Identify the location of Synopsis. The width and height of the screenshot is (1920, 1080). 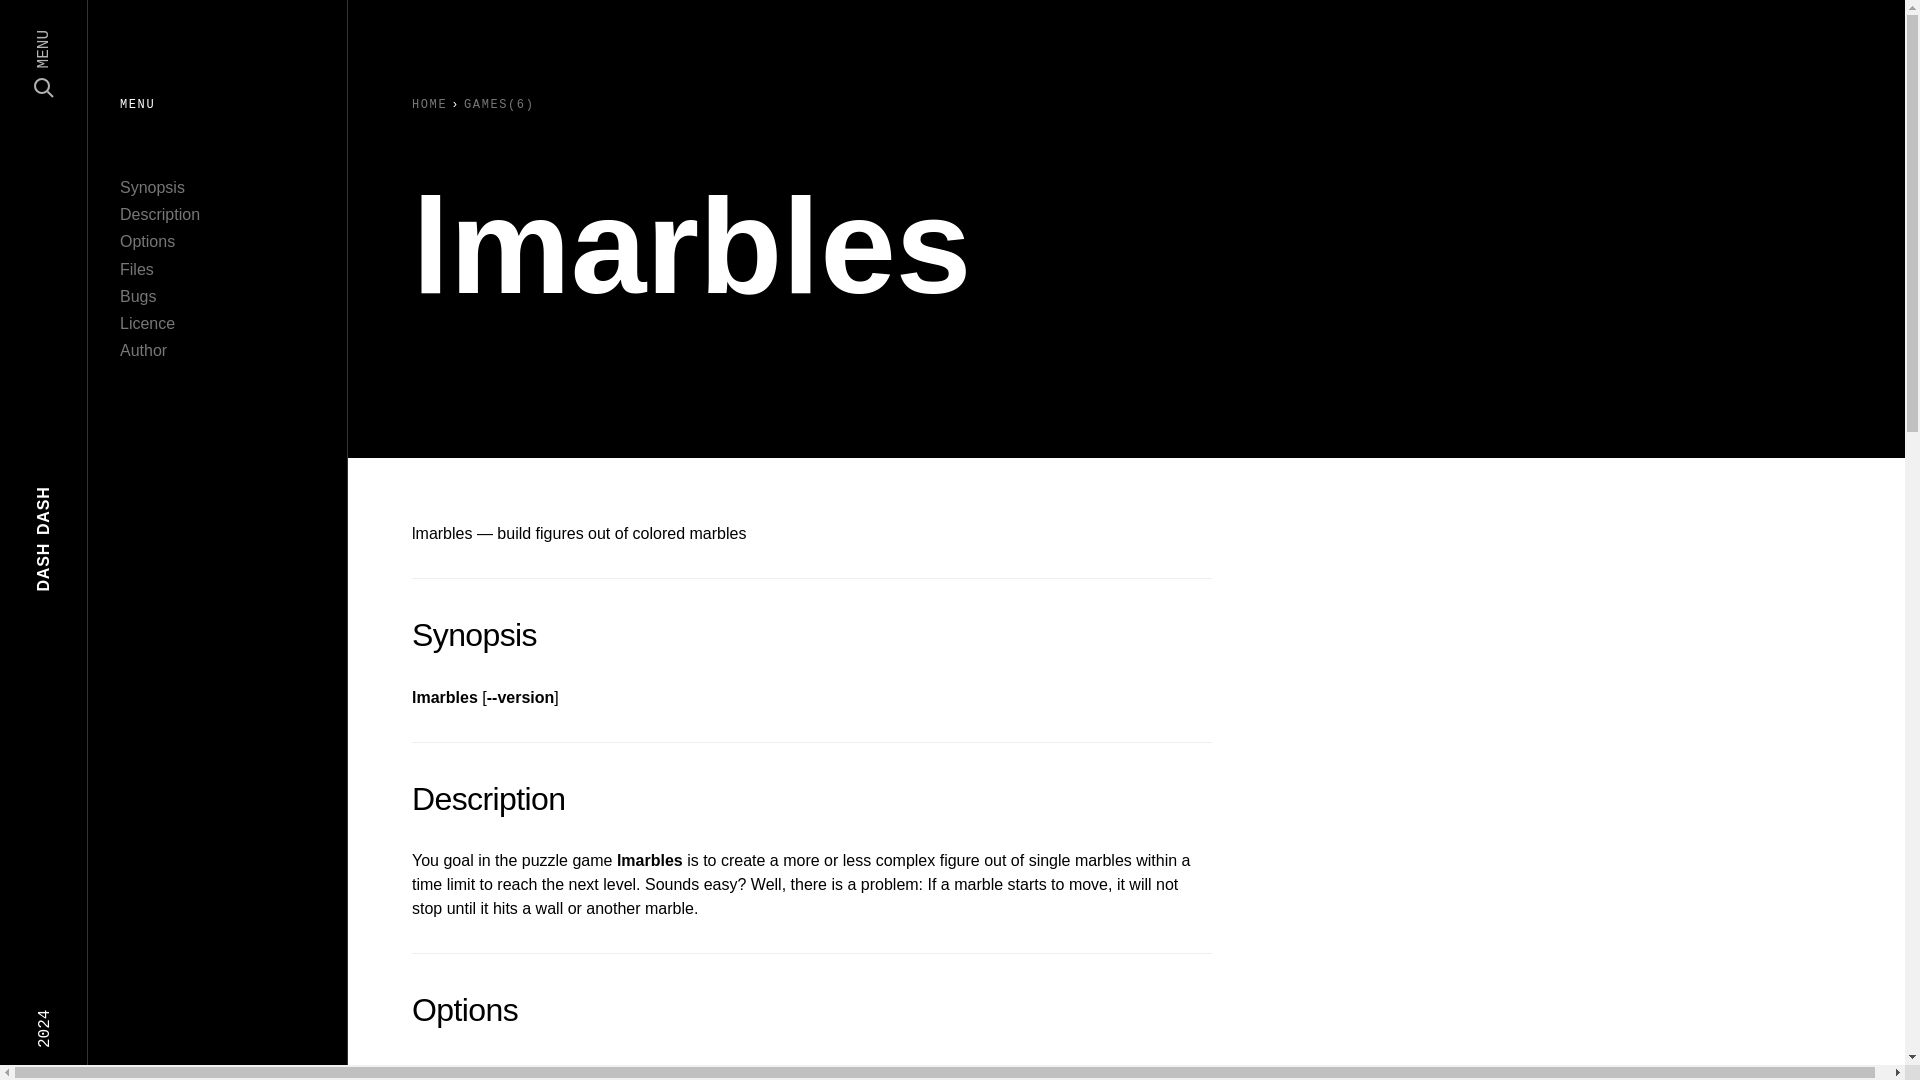
(246, 336).